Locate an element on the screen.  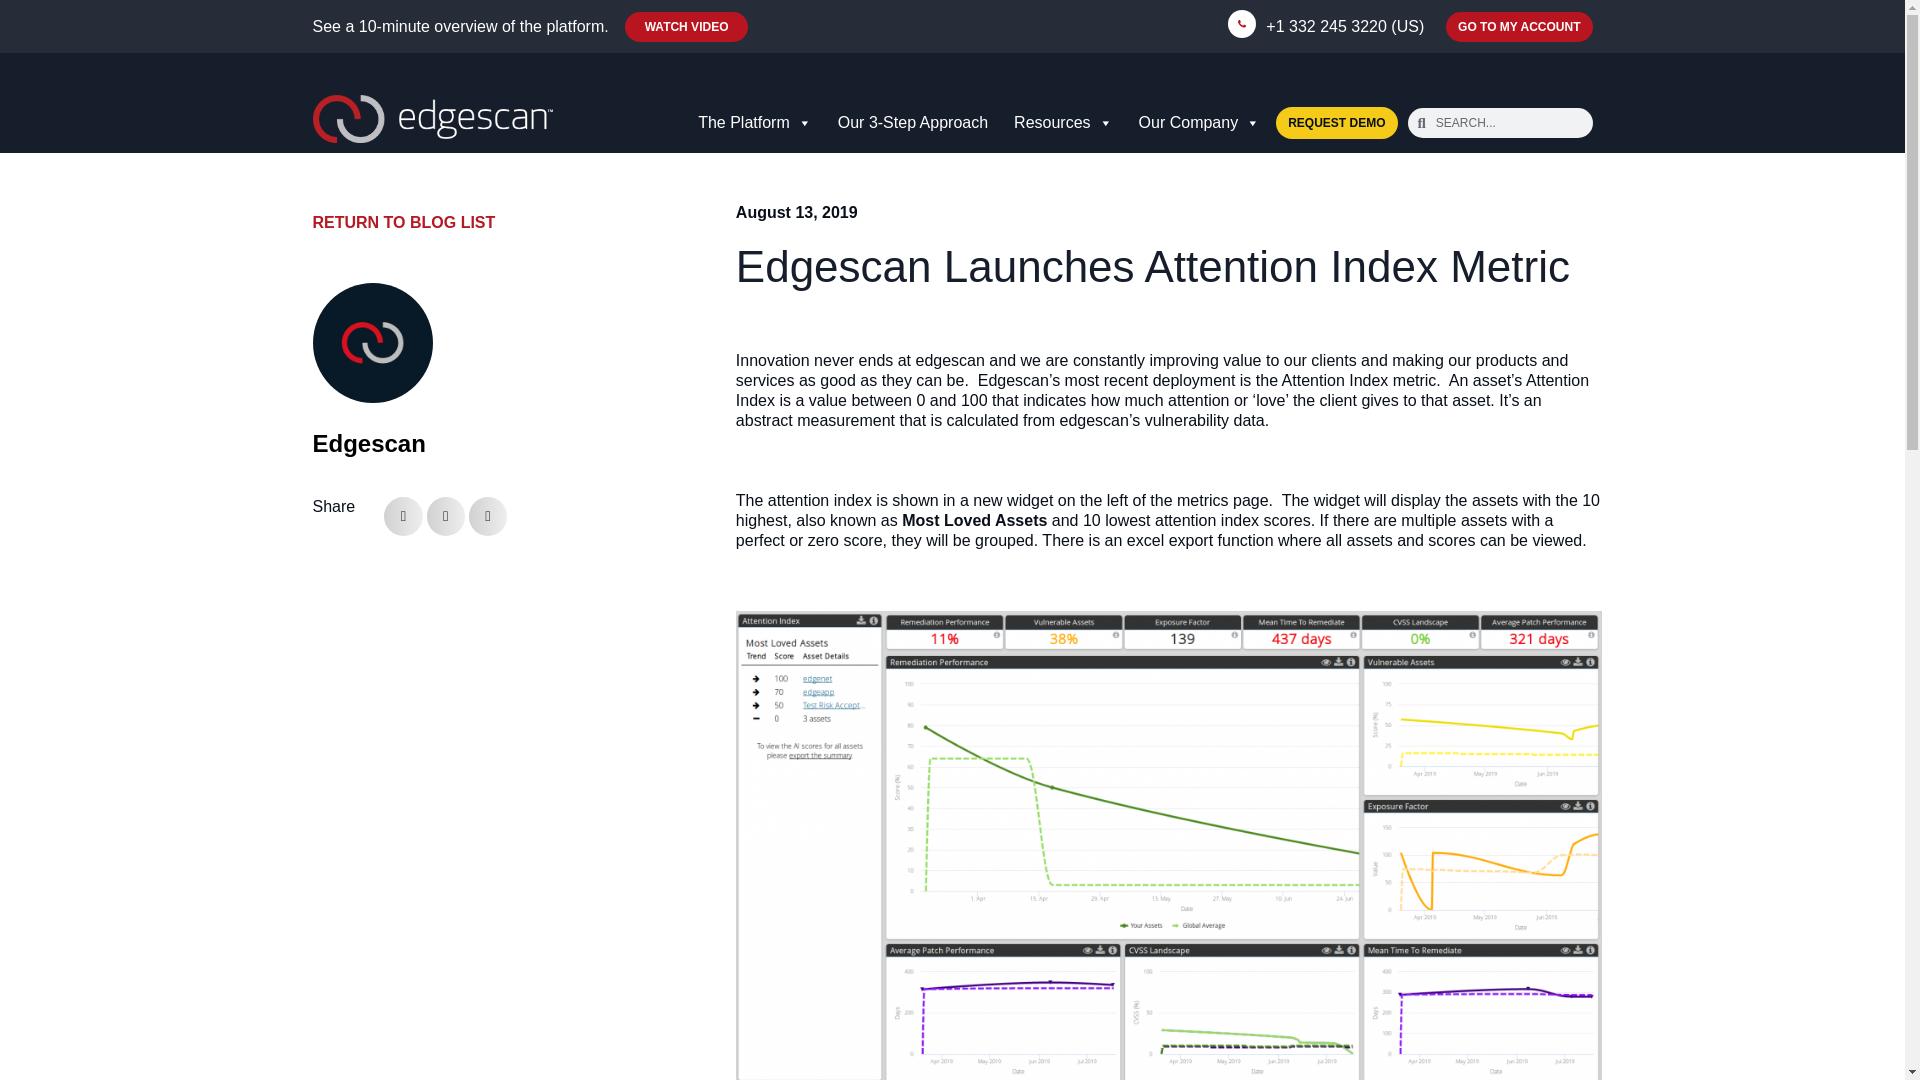
WATCH VIDEO is located at coordinates (686, 26).